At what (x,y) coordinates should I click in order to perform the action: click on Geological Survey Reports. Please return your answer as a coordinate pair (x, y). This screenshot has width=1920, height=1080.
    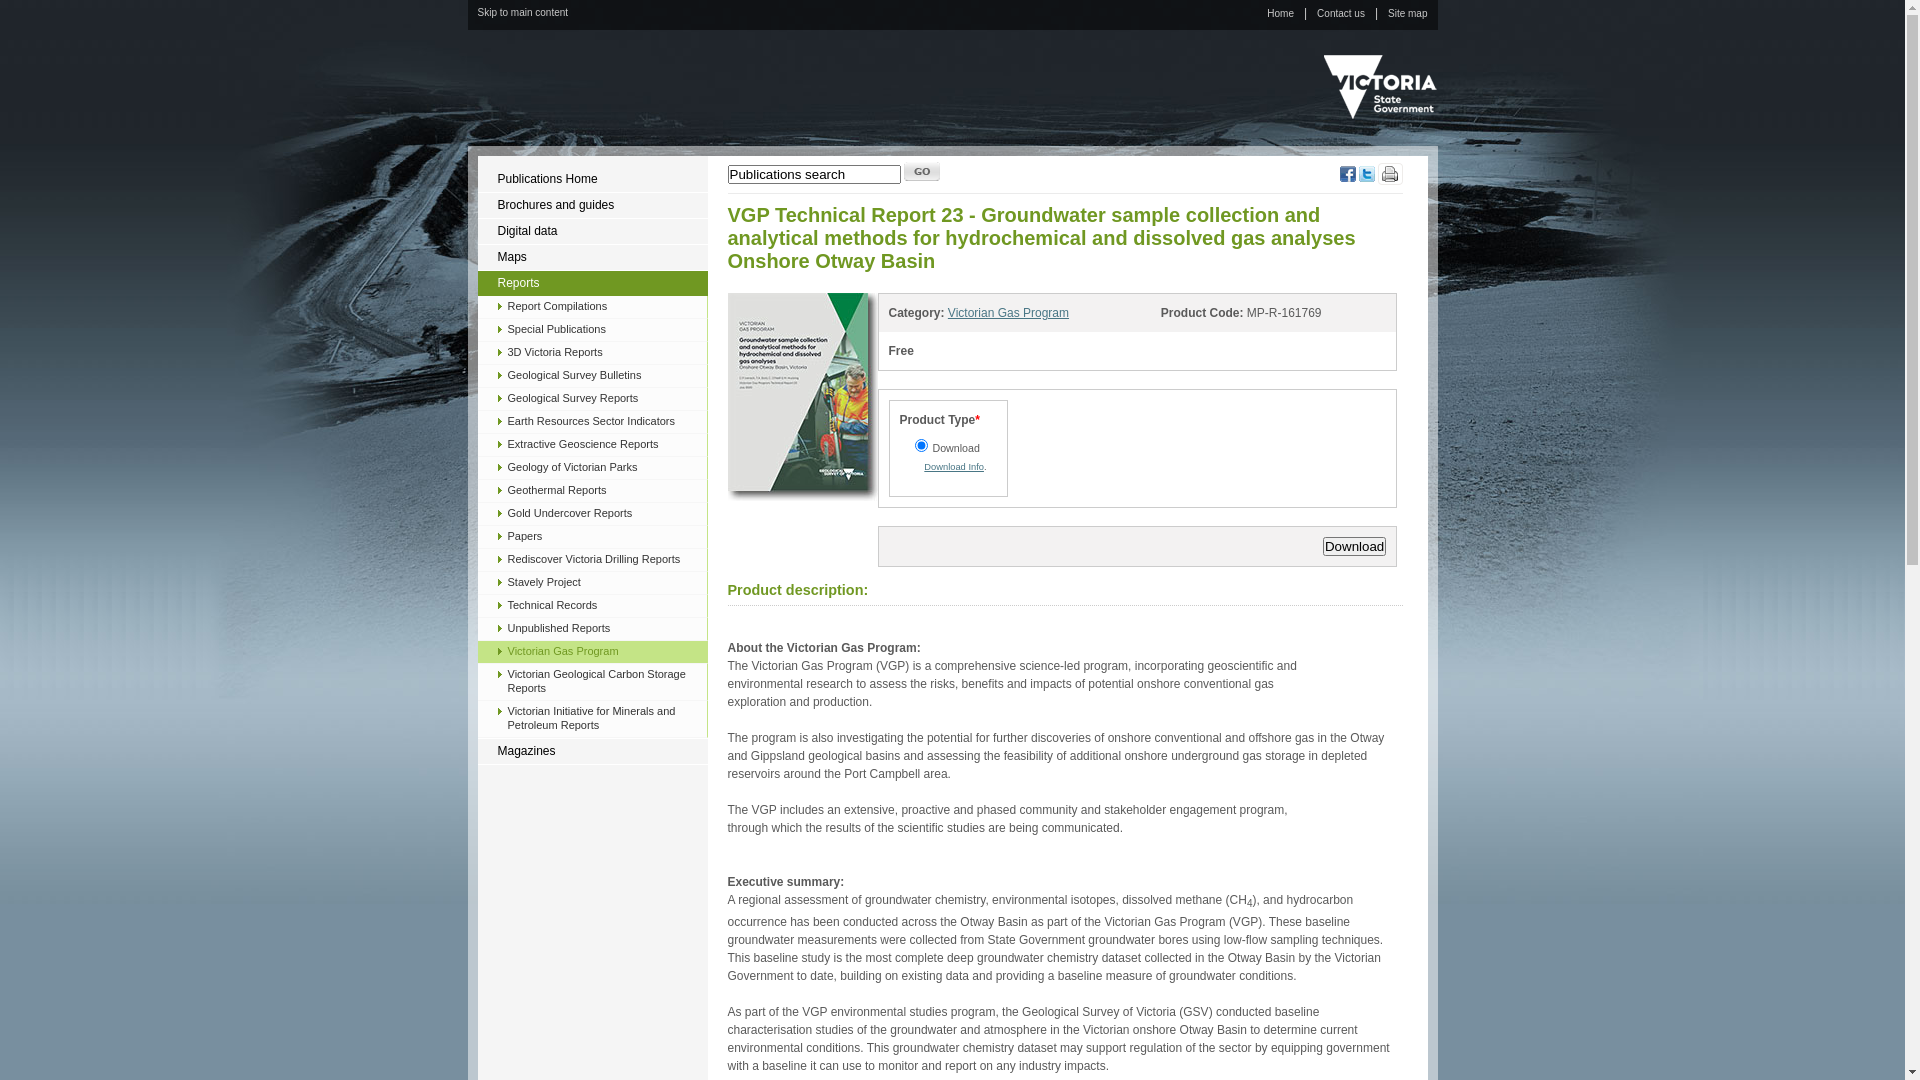
    Looking at the image, I should click on (592, 399).